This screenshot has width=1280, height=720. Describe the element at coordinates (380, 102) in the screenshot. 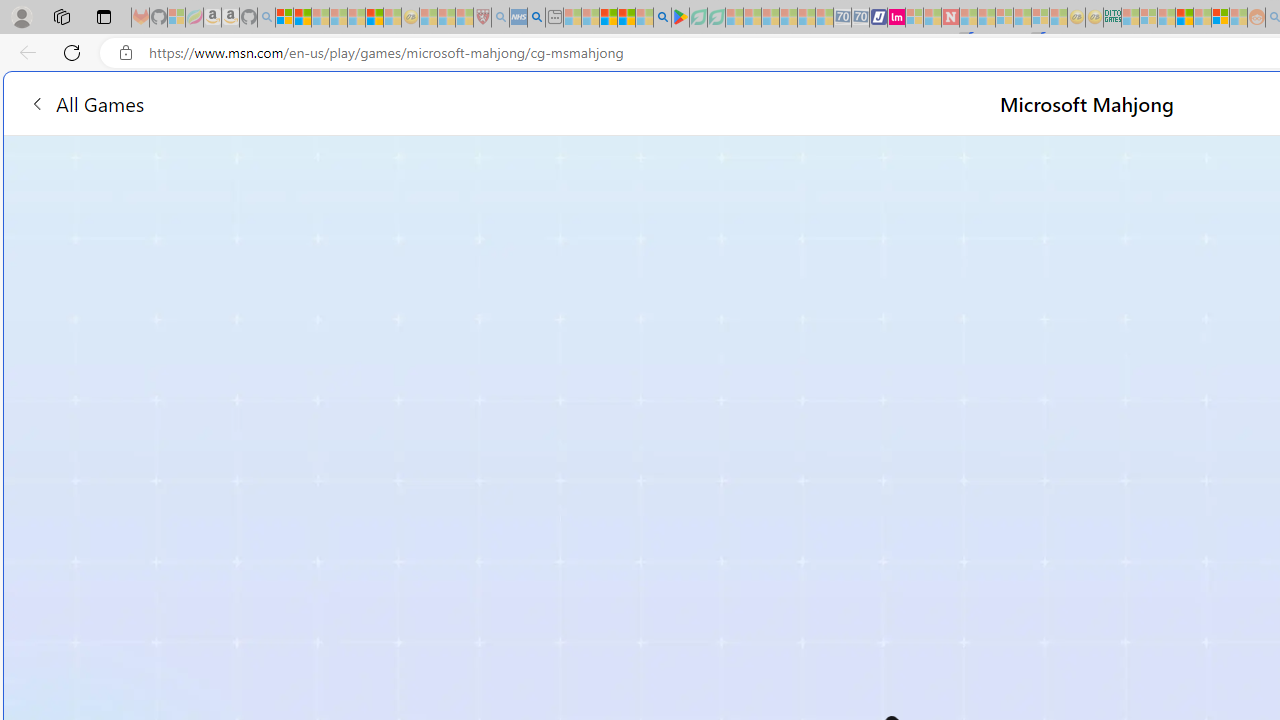

I see `All Games` at that location.